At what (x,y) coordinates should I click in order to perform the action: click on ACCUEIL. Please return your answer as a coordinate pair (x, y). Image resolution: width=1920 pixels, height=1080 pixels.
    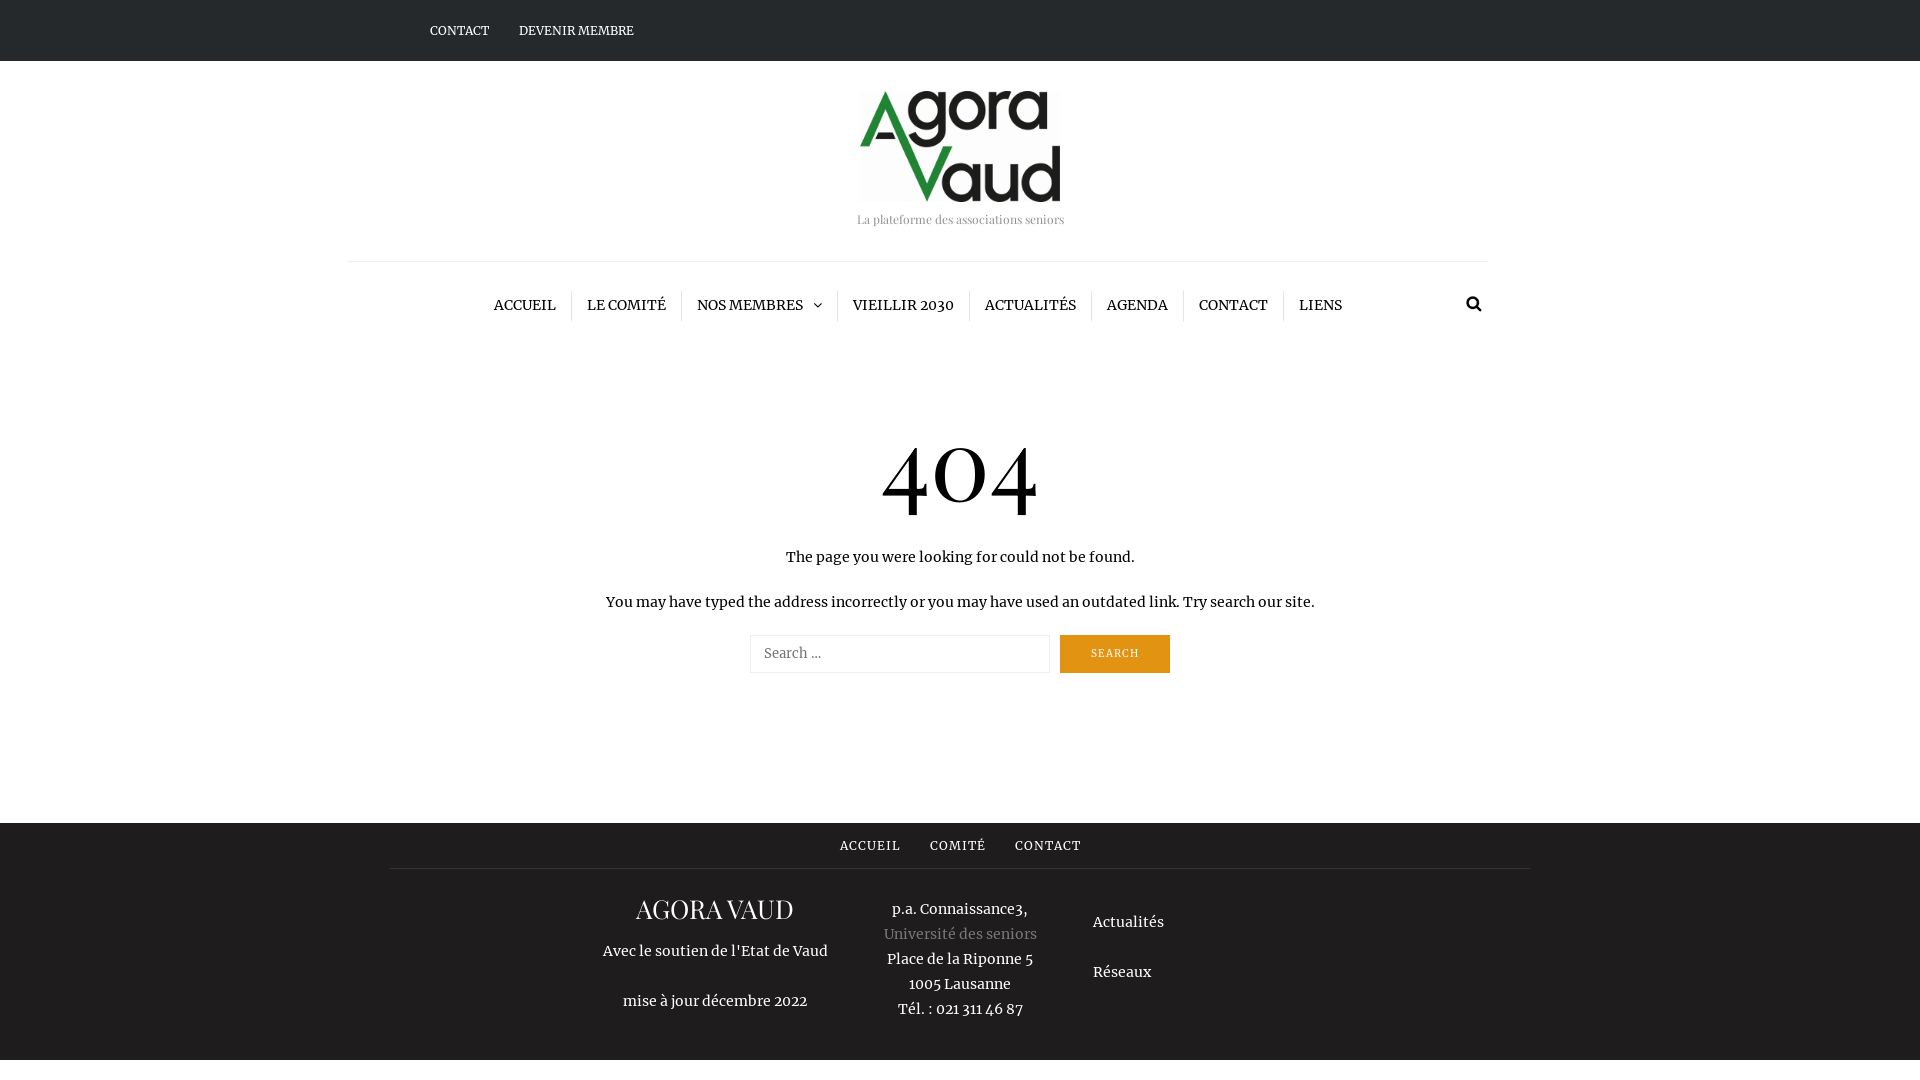
    Looking at the image, I should click on (870, 846).